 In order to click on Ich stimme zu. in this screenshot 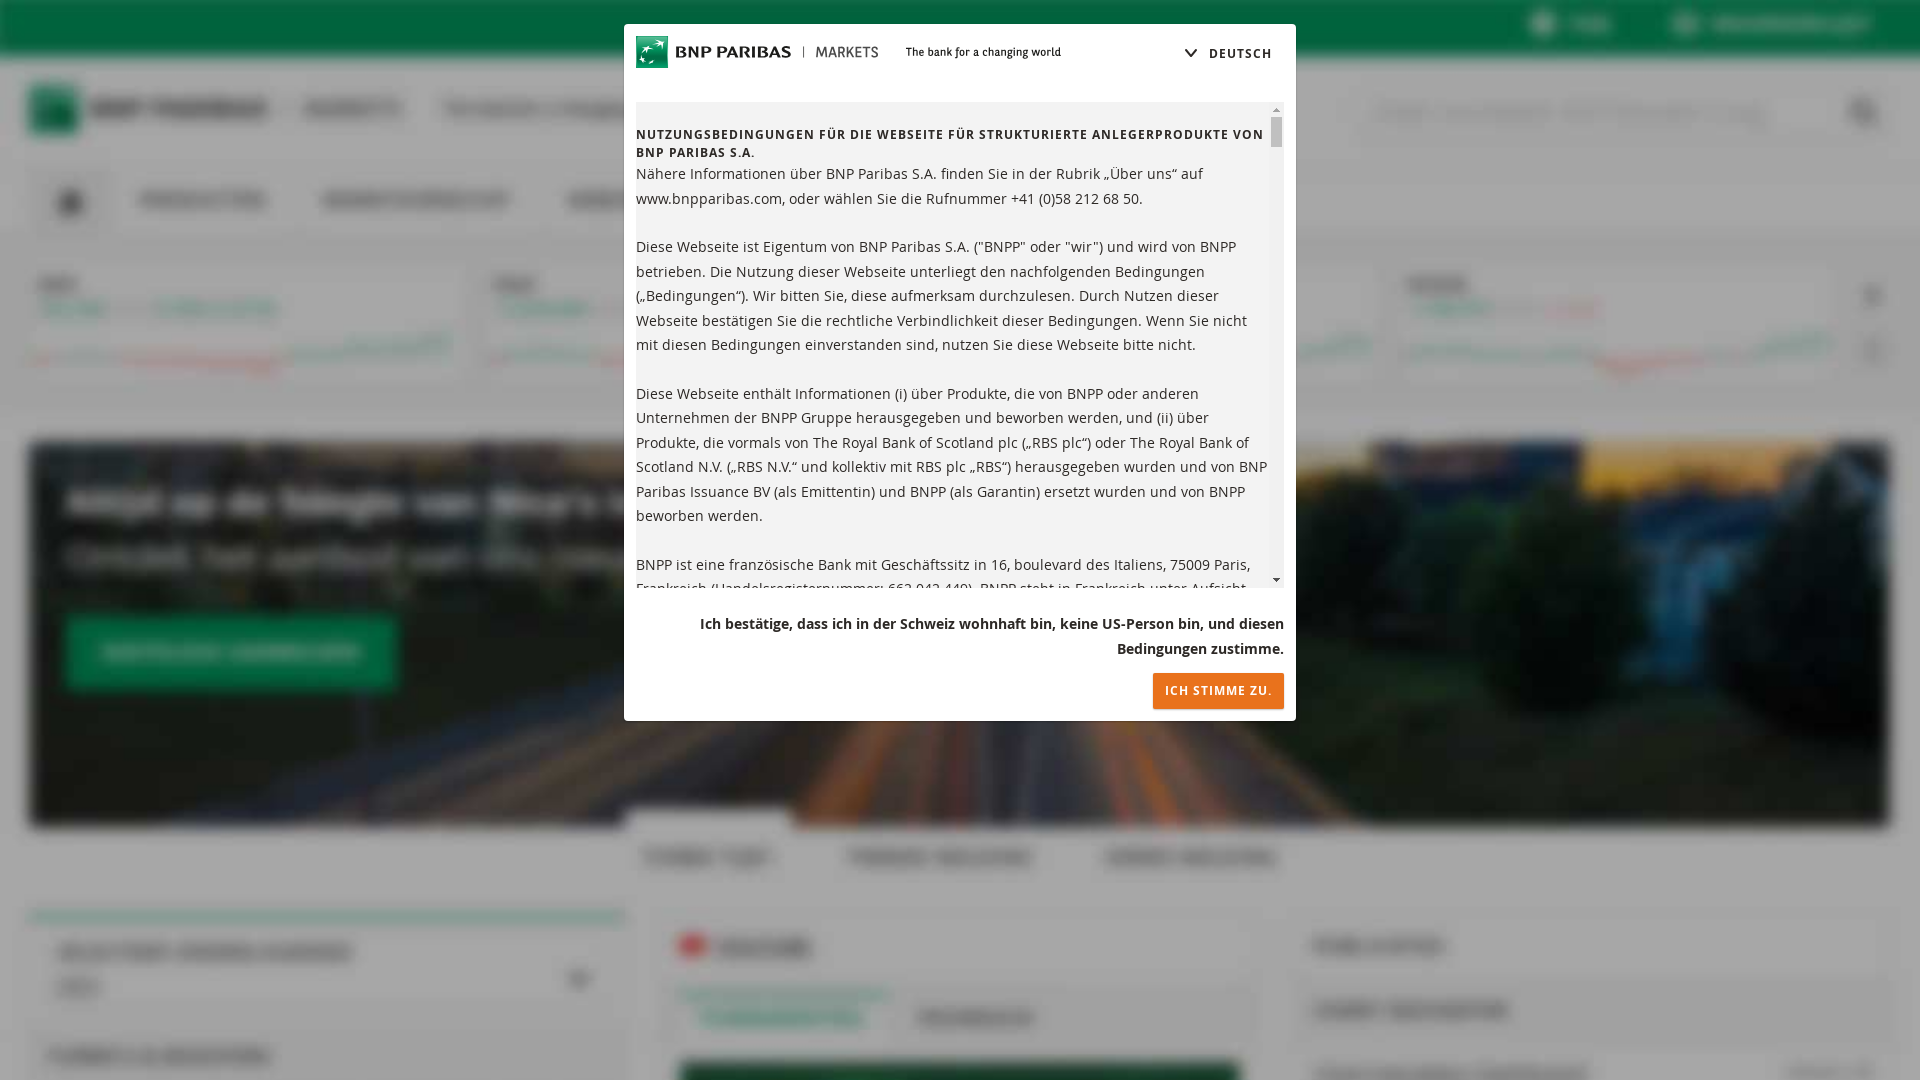, I will do `click(1218, 691)`.